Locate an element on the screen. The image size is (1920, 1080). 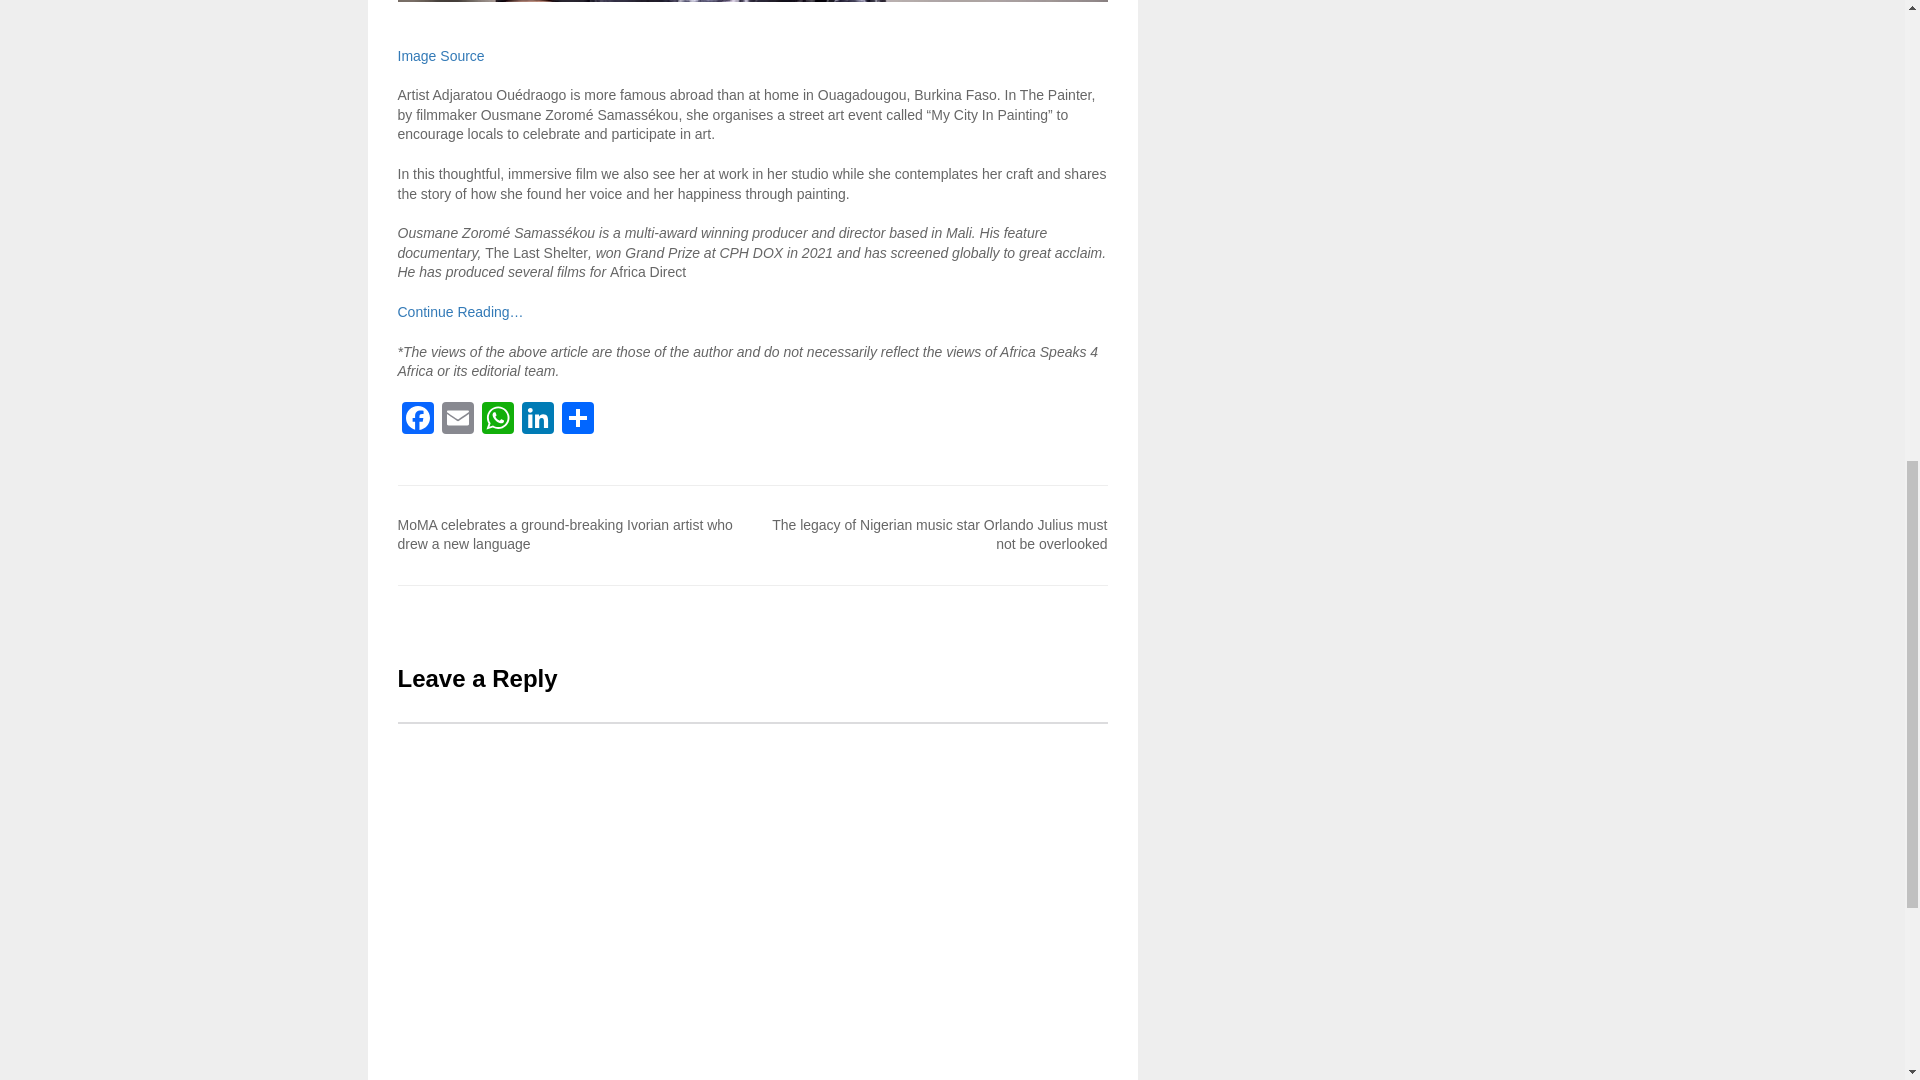
LinkedIn is located at coordinates (538, 420).